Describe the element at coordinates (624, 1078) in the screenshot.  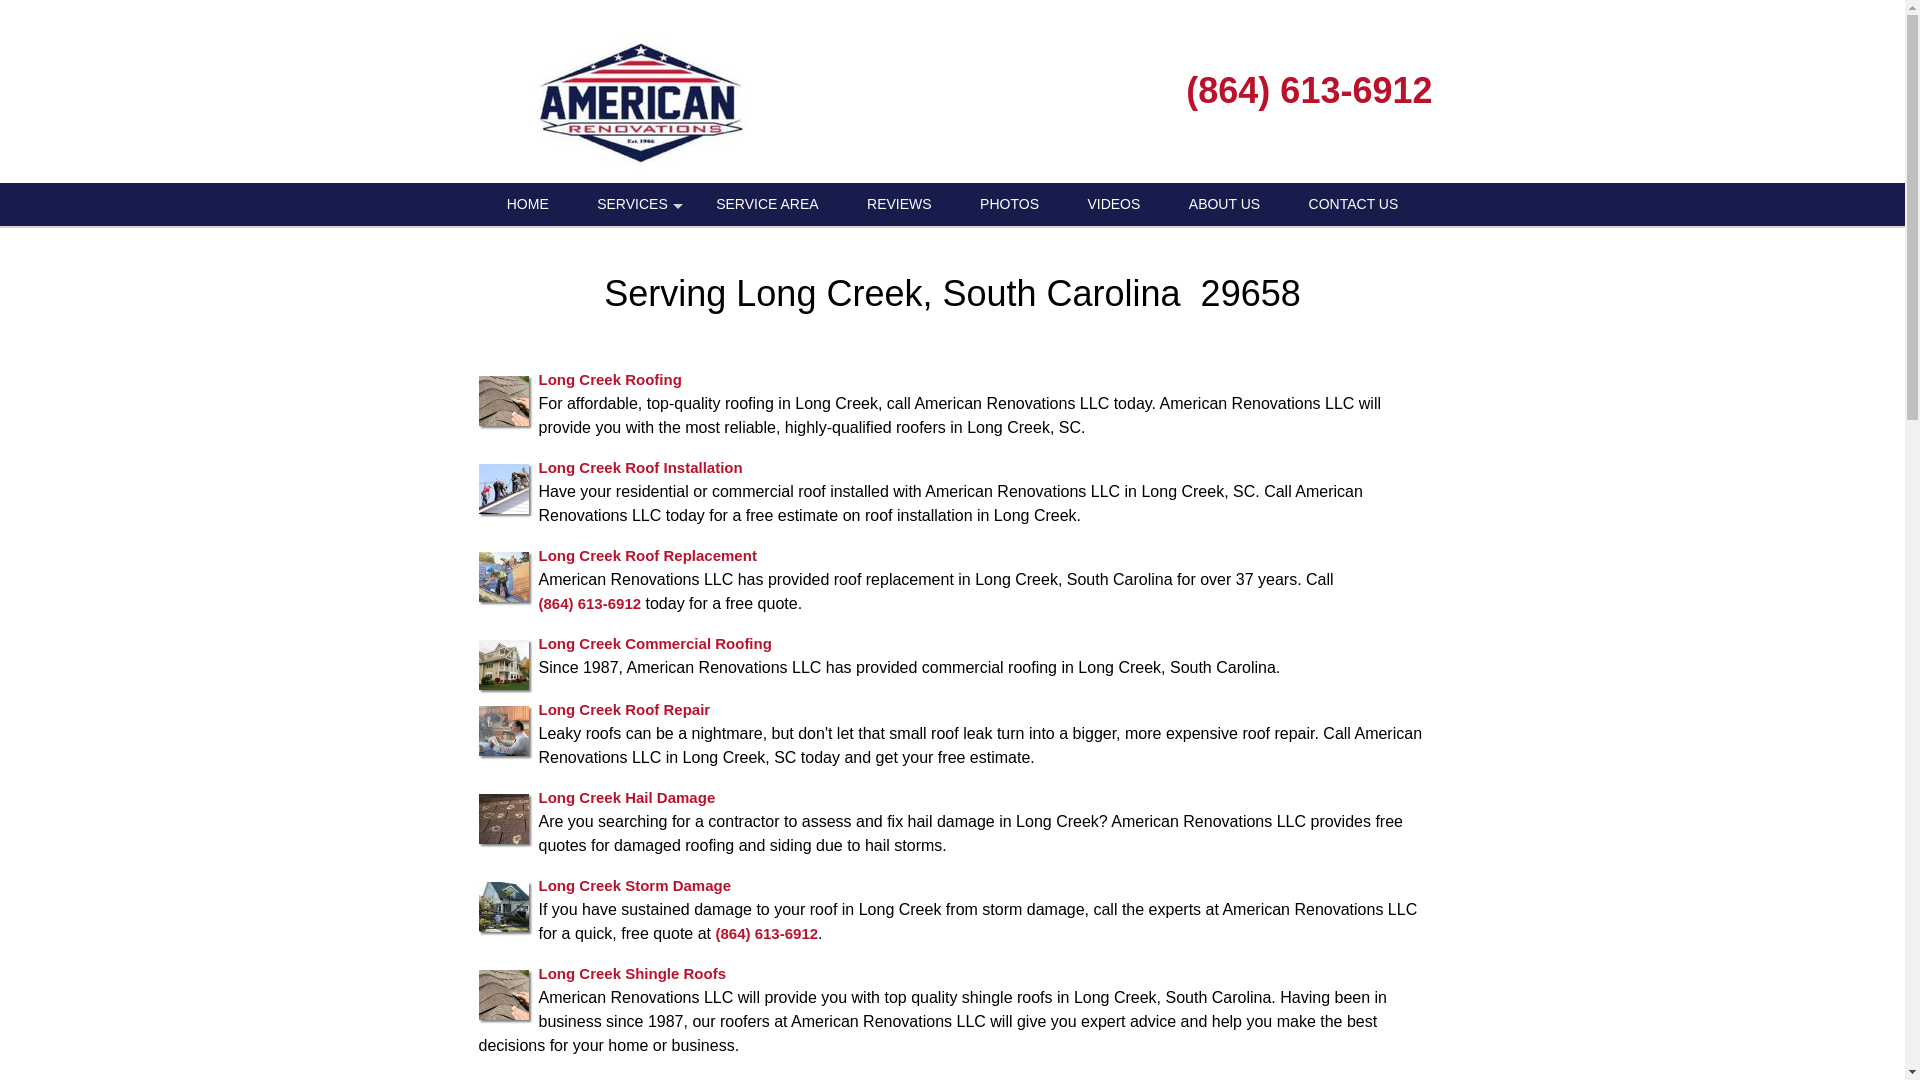
I see `Long Creek Metal Roofs` at that location.